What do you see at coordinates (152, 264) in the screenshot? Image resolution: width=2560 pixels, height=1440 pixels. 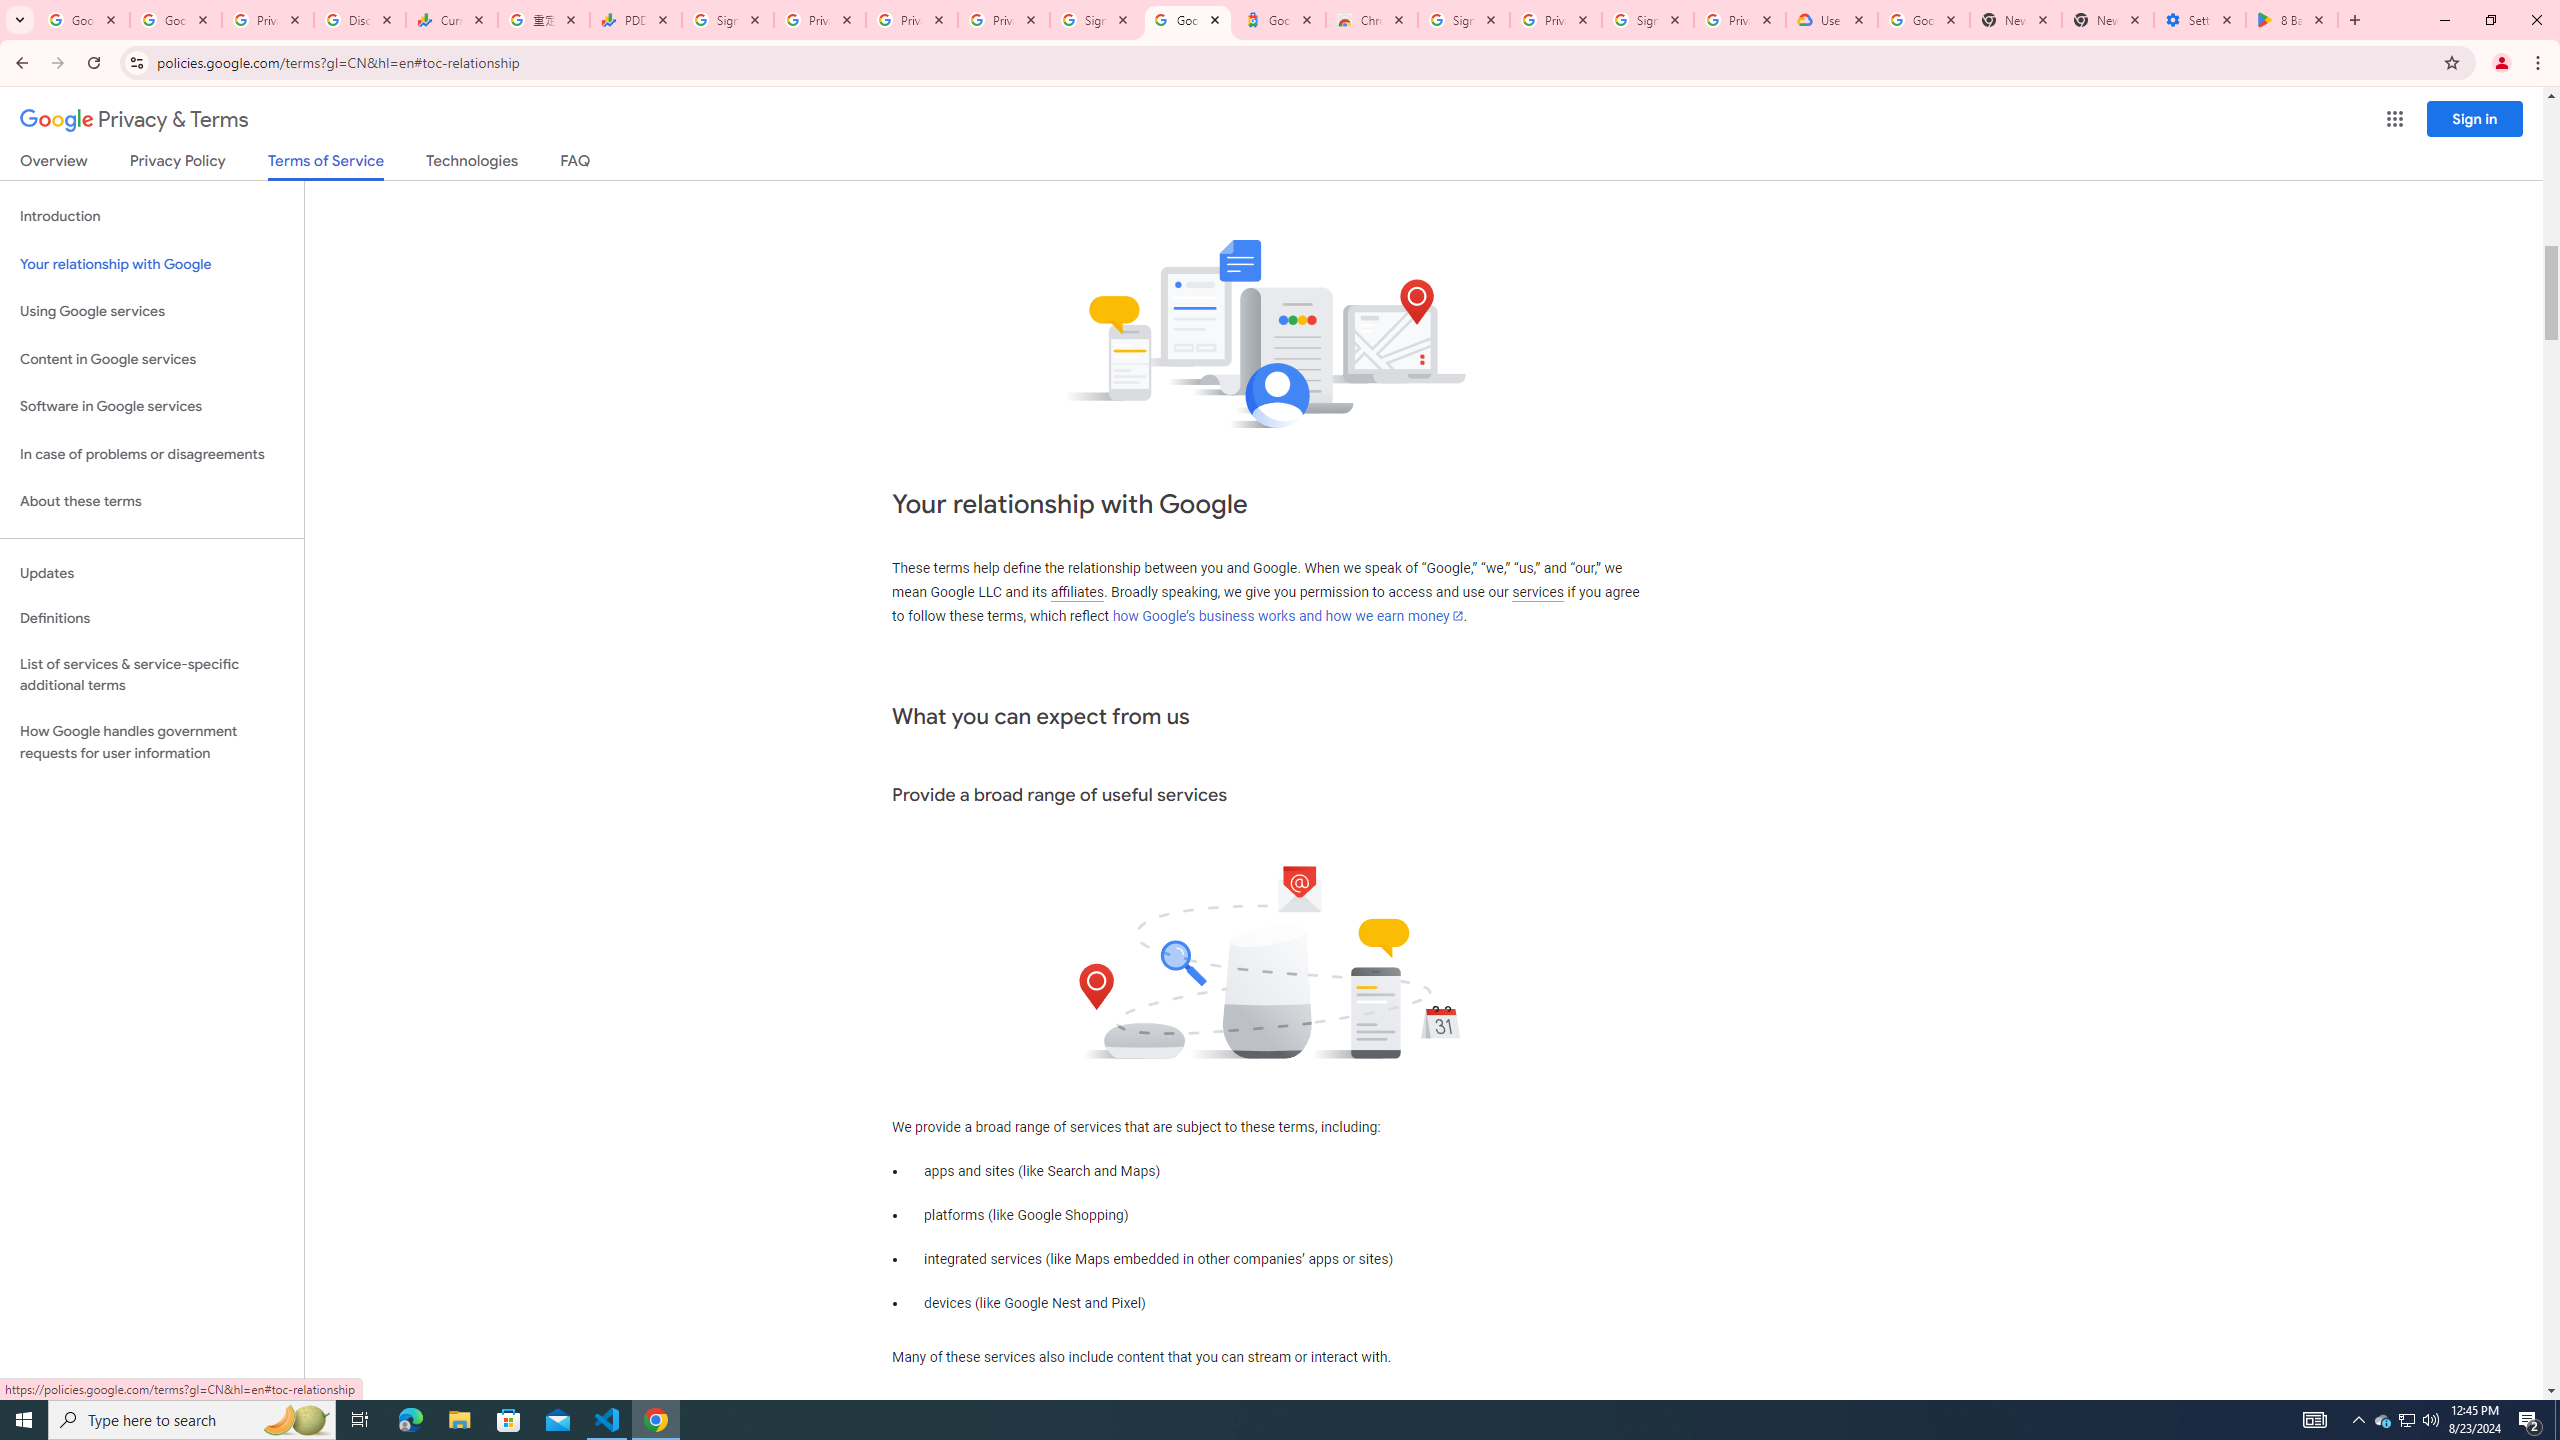 I see `Your relationship with Google` at bounding box center [152, 264].